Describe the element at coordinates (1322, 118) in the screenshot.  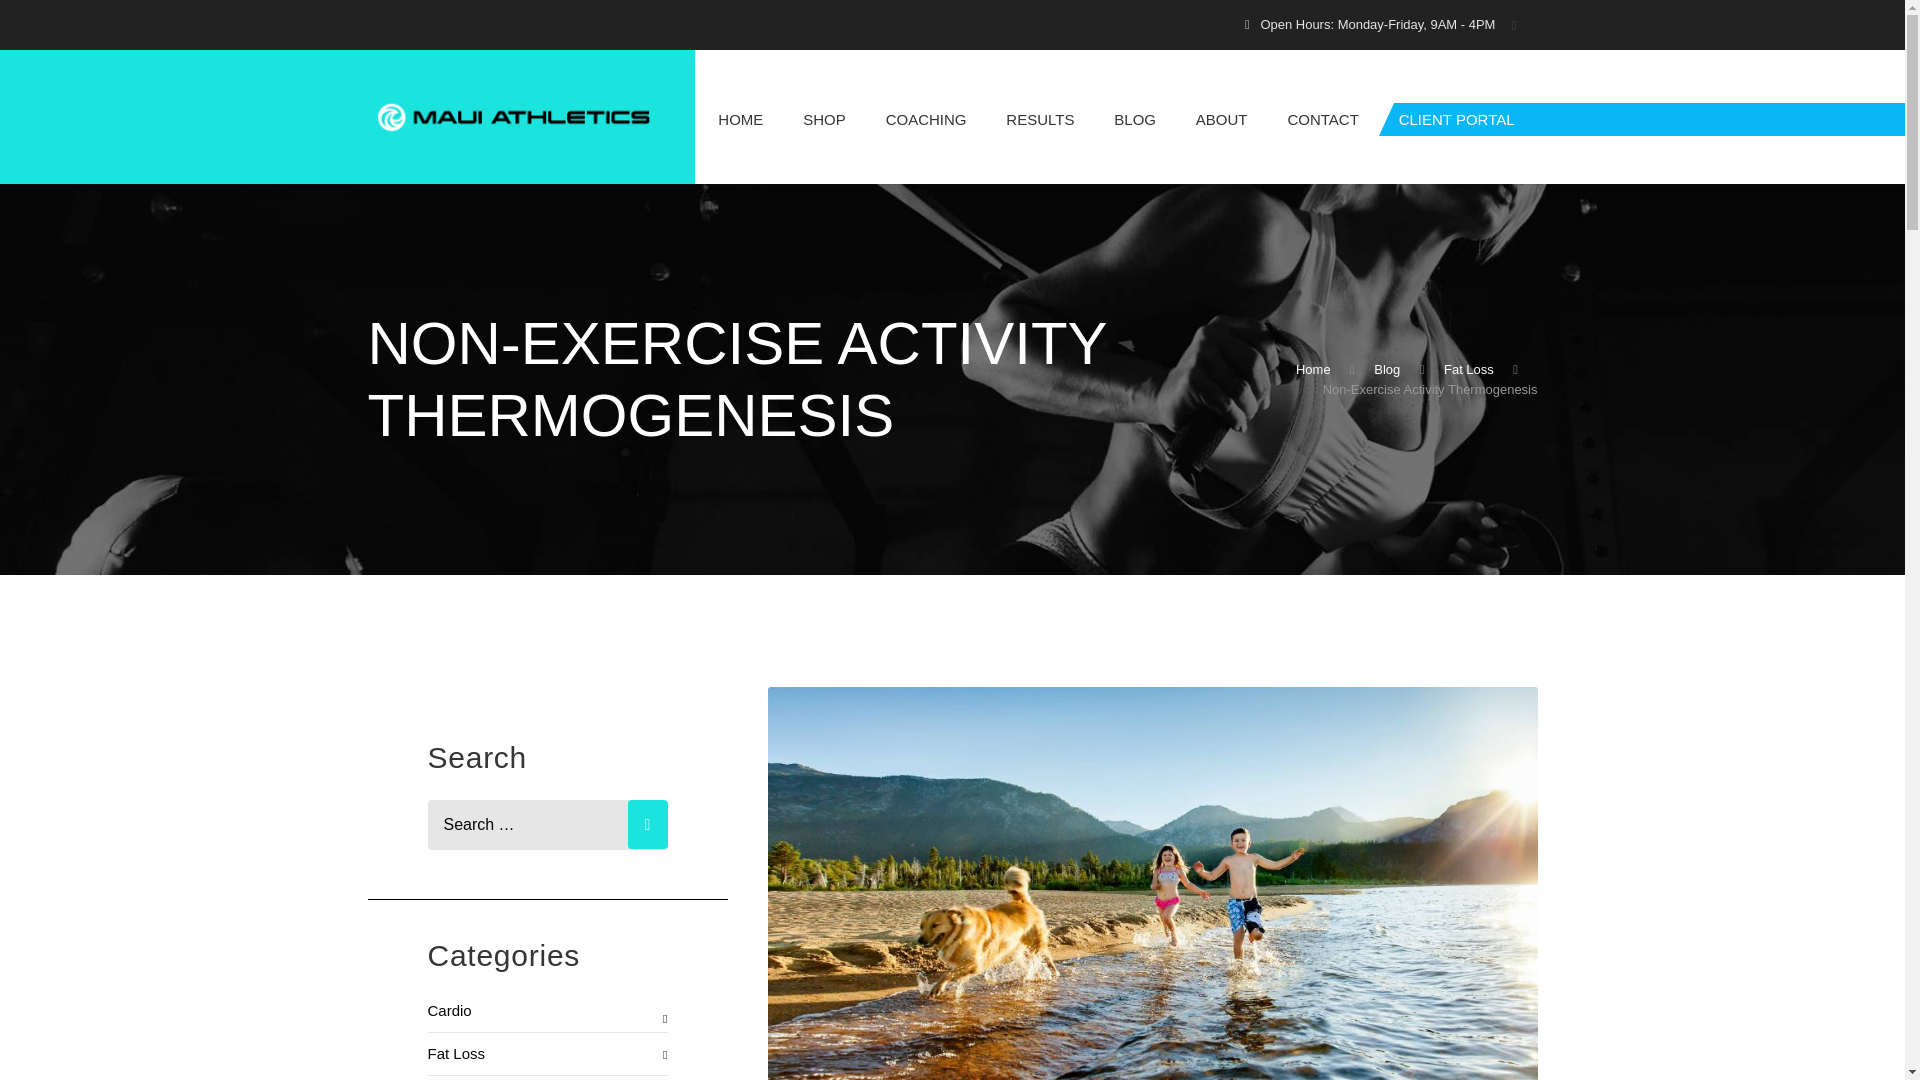
I see `CONTACT` at that location.